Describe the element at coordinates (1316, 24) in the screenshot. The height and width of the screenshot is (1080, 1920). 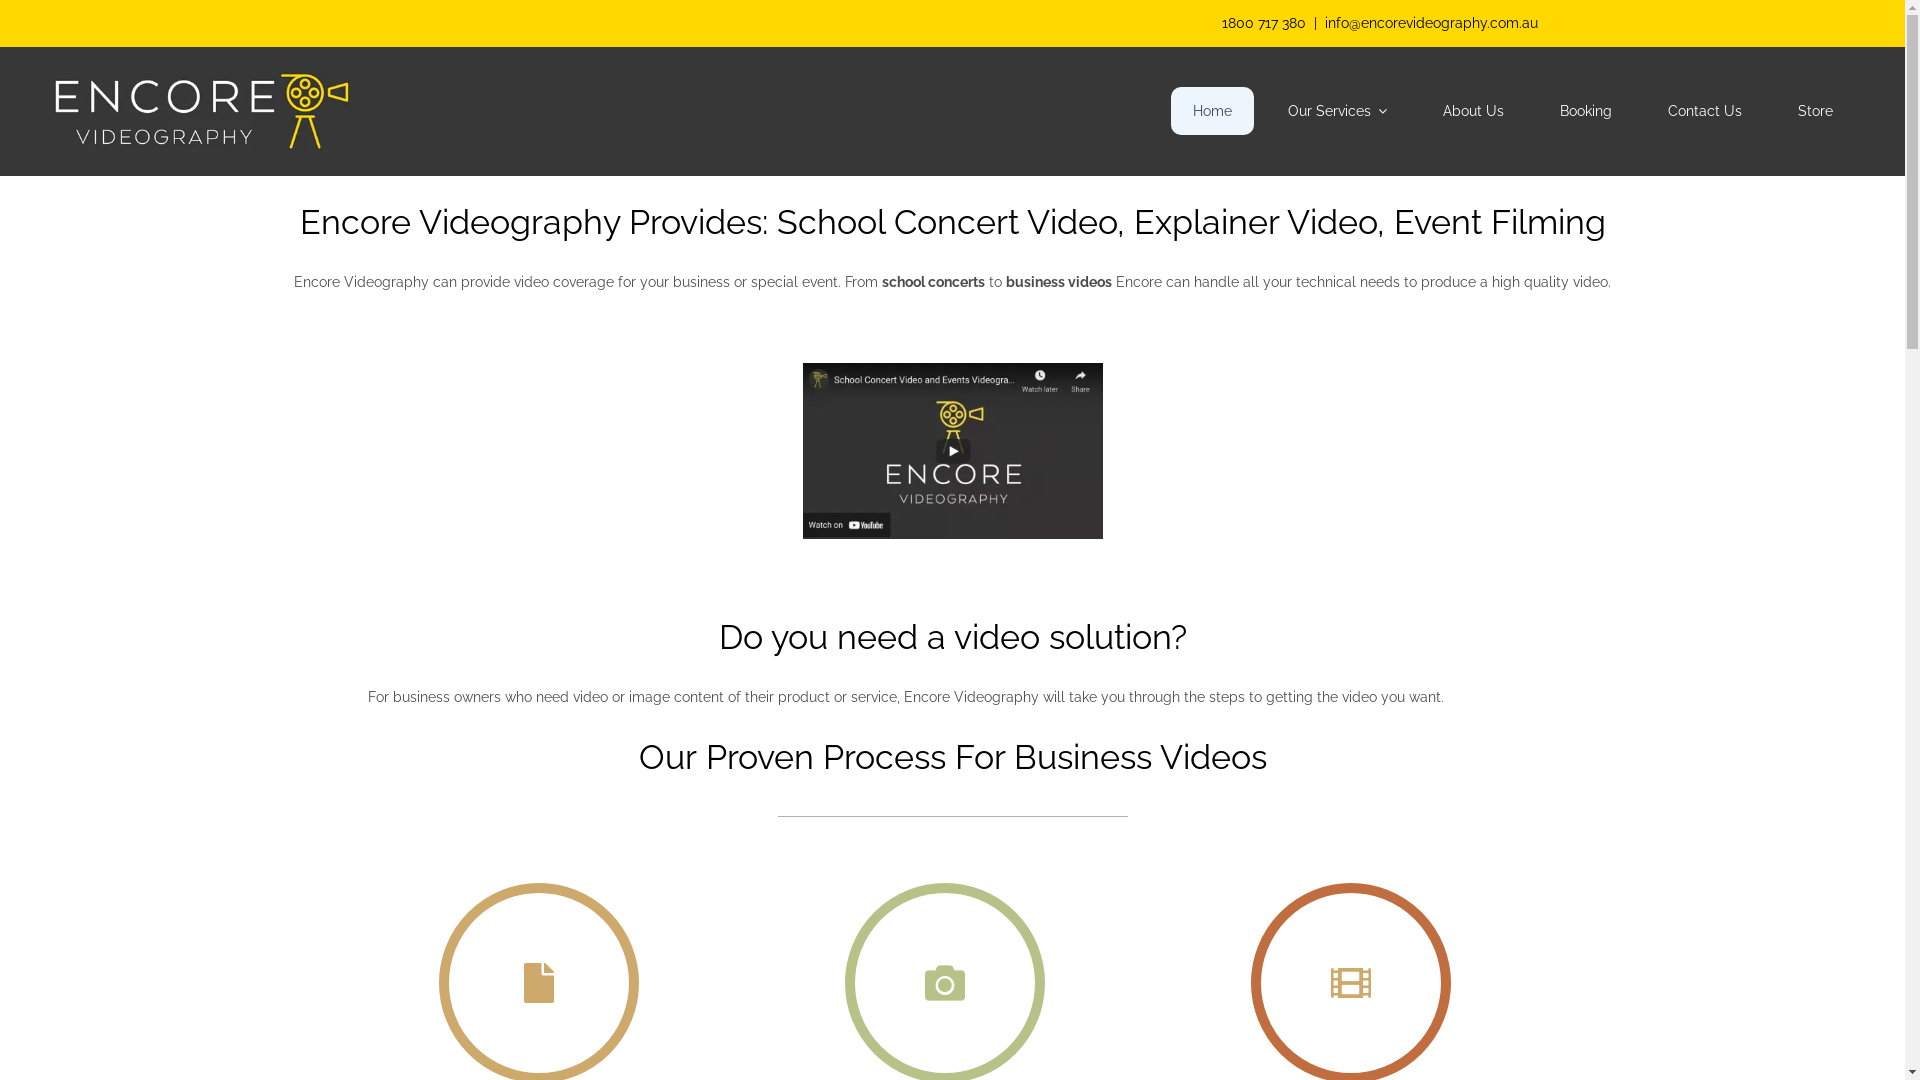
I see `|` at that location.